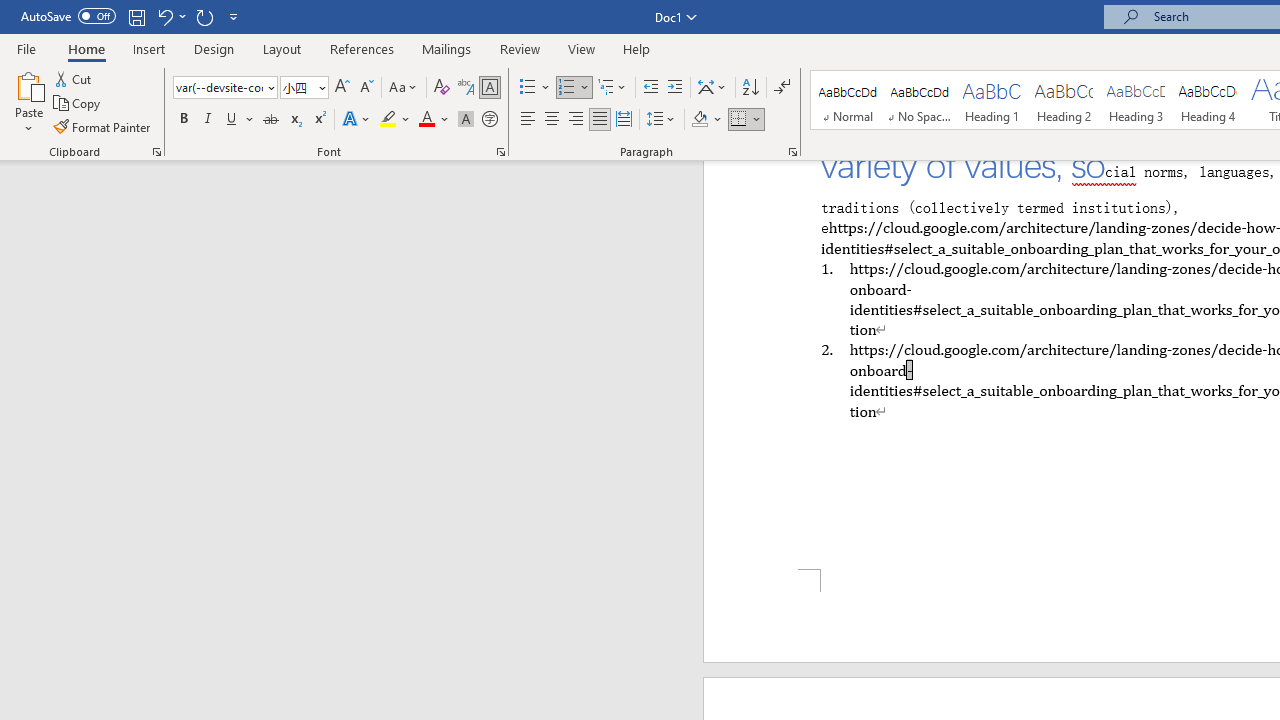  I want to click on Repeat Paragraph Alignment, so click(204, 16).